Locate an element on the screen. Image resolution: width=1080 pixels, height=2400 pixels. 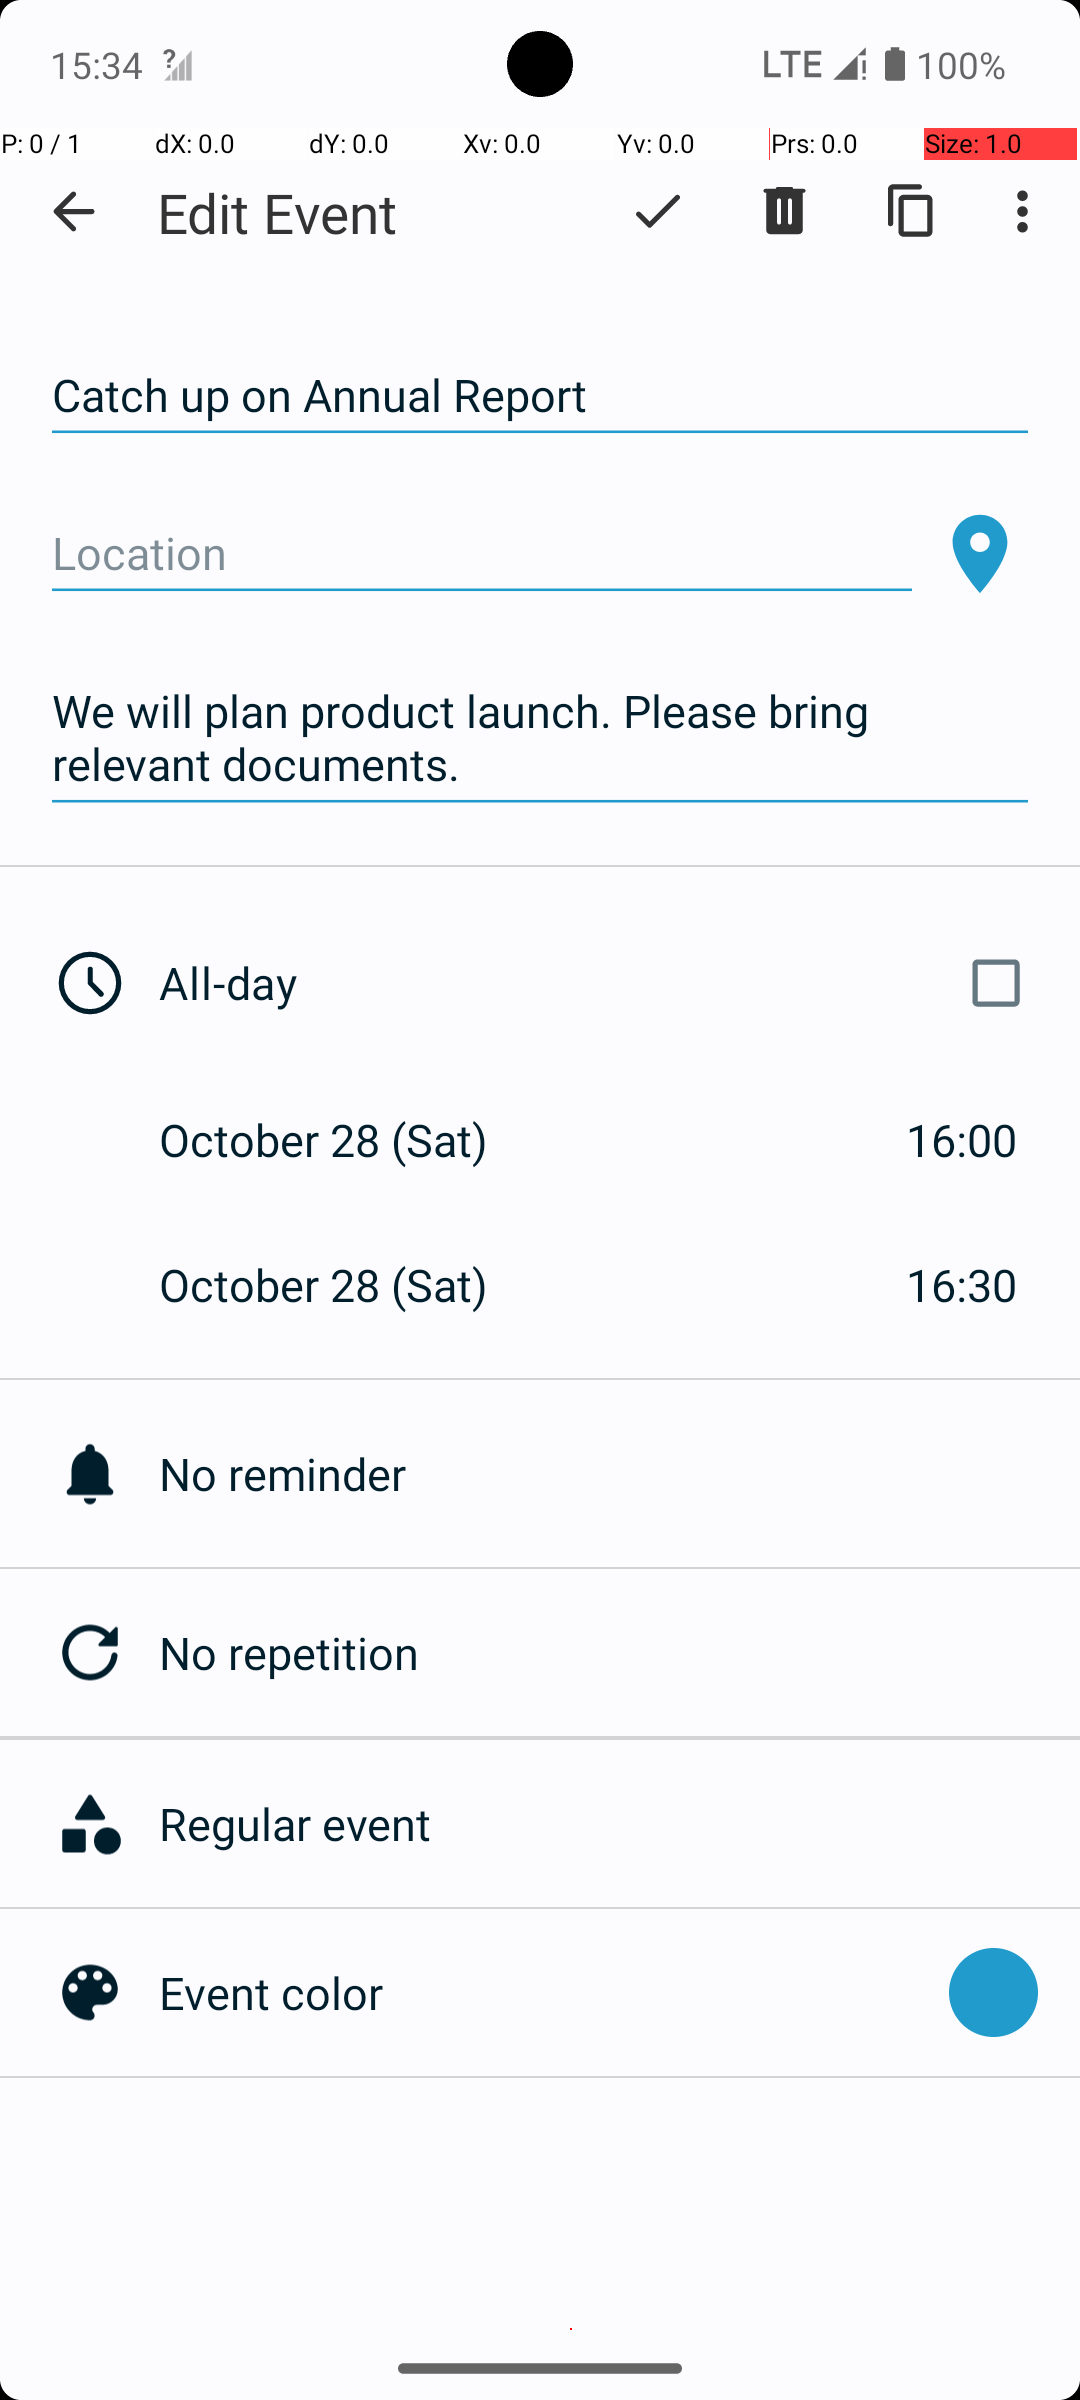
We will plan product launch. Please bring relevant documents. is located at coordinates (540, 738).